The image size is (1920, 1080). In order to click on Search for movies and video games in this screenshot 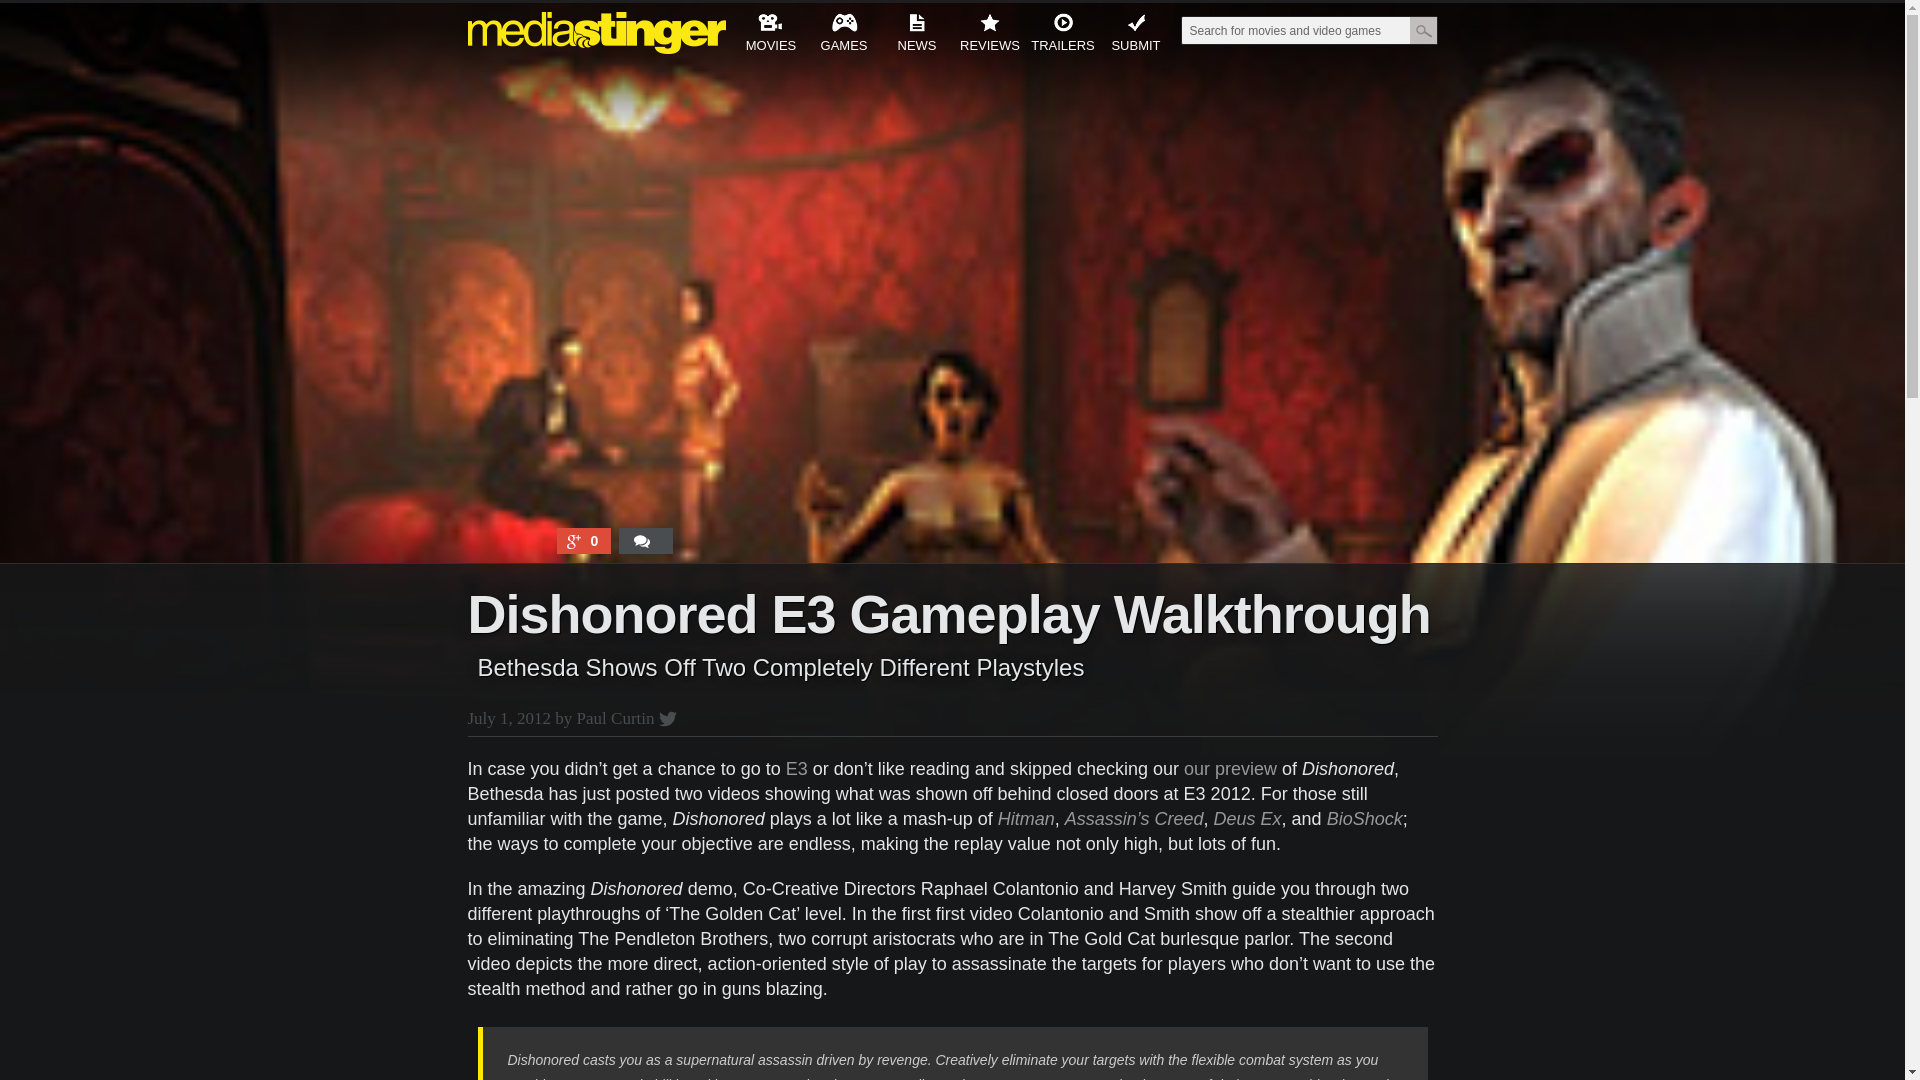, I will do `click(1294, 31)`.